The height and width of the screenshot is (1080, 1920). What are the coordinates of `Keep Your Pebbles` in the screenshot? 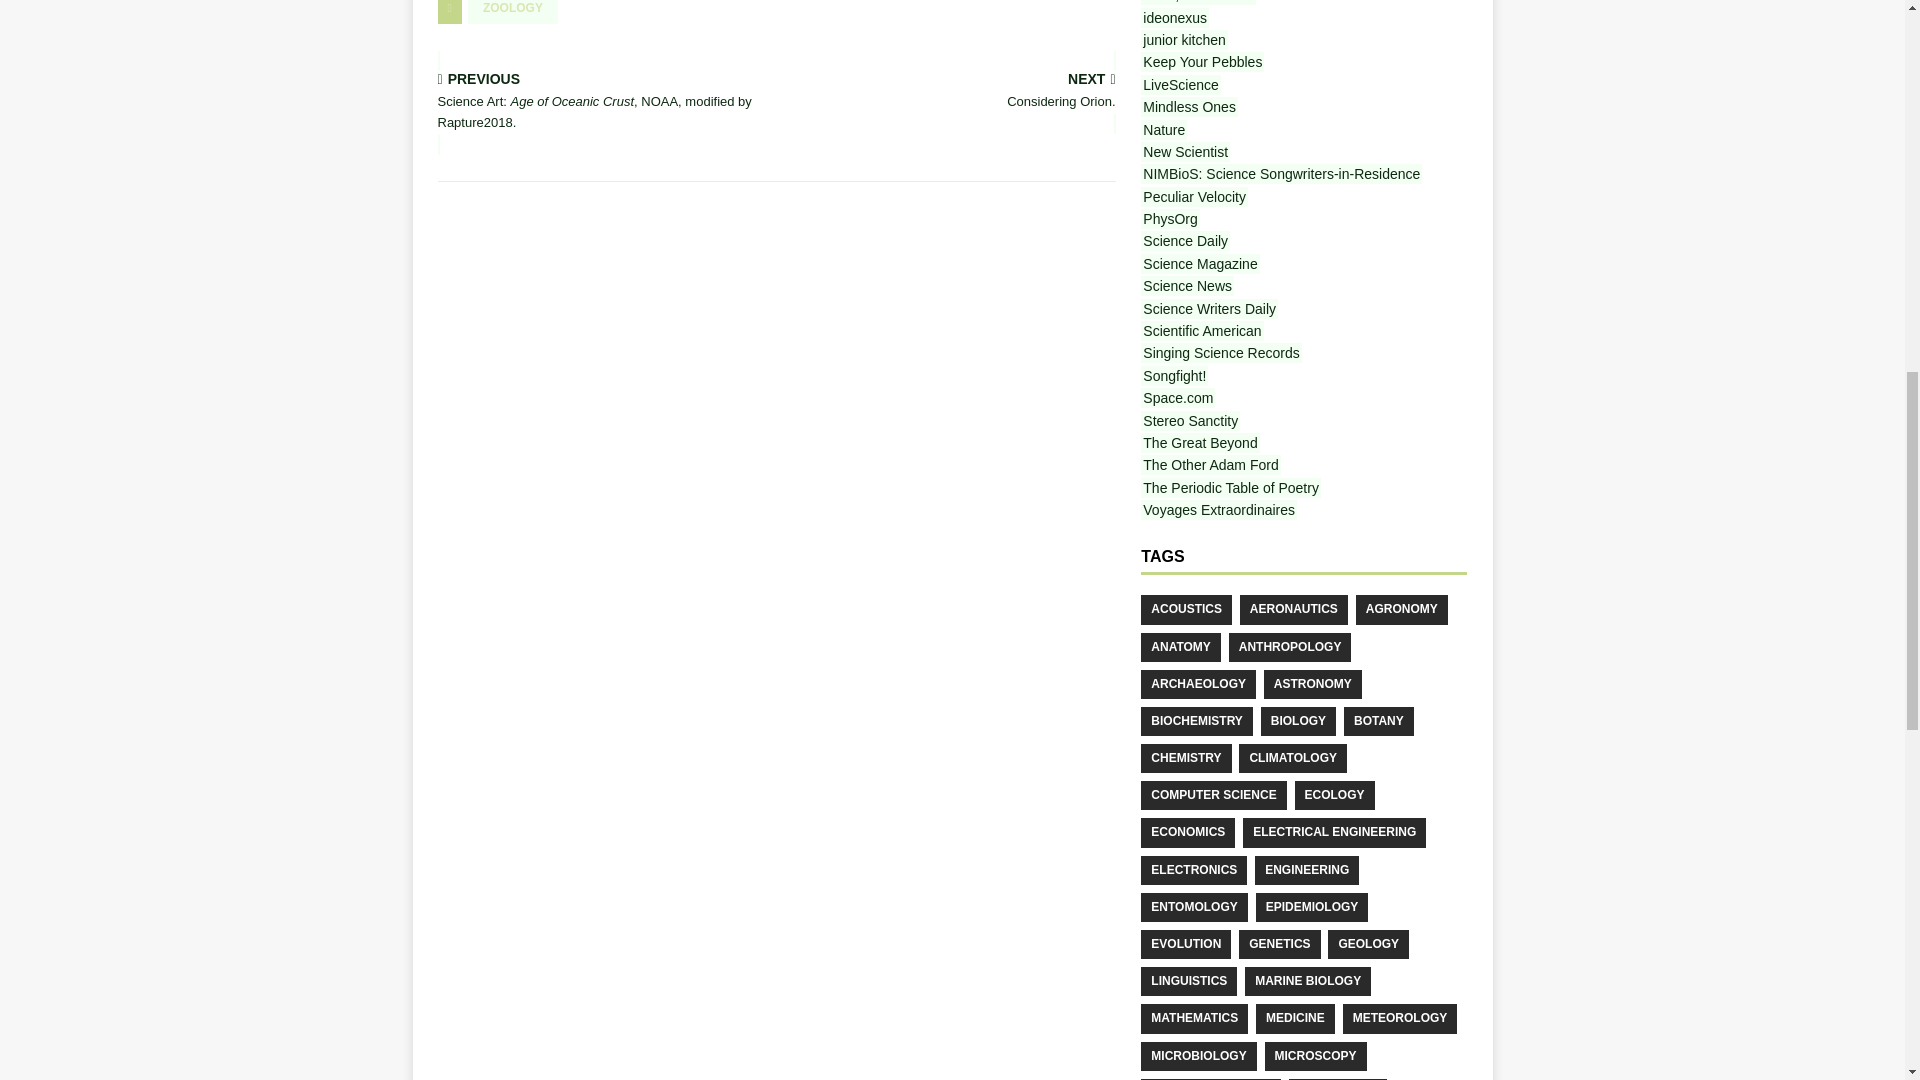 It's located at (1202, 62).